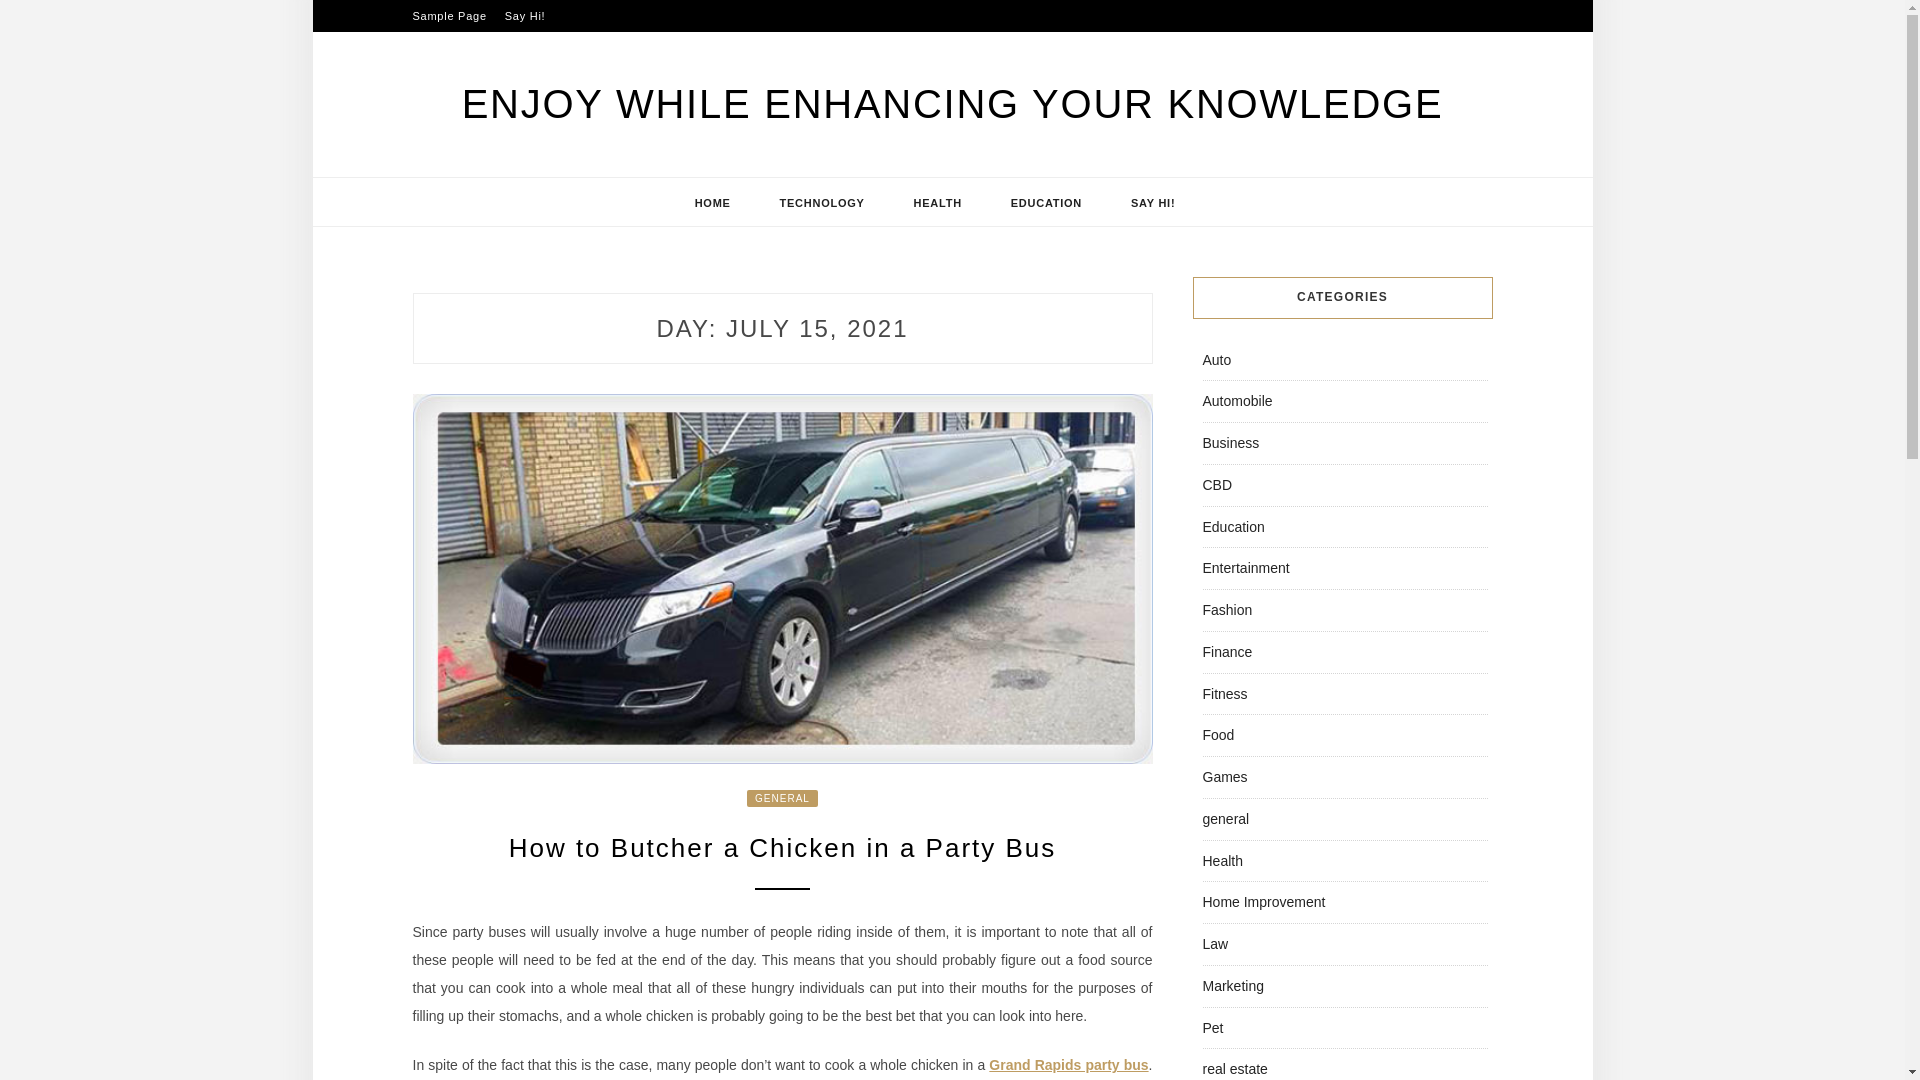  What do you see at coordinates (1046, 202) in the screenshot?
I see `EDUCATION` at bounding box center [1046, 202].